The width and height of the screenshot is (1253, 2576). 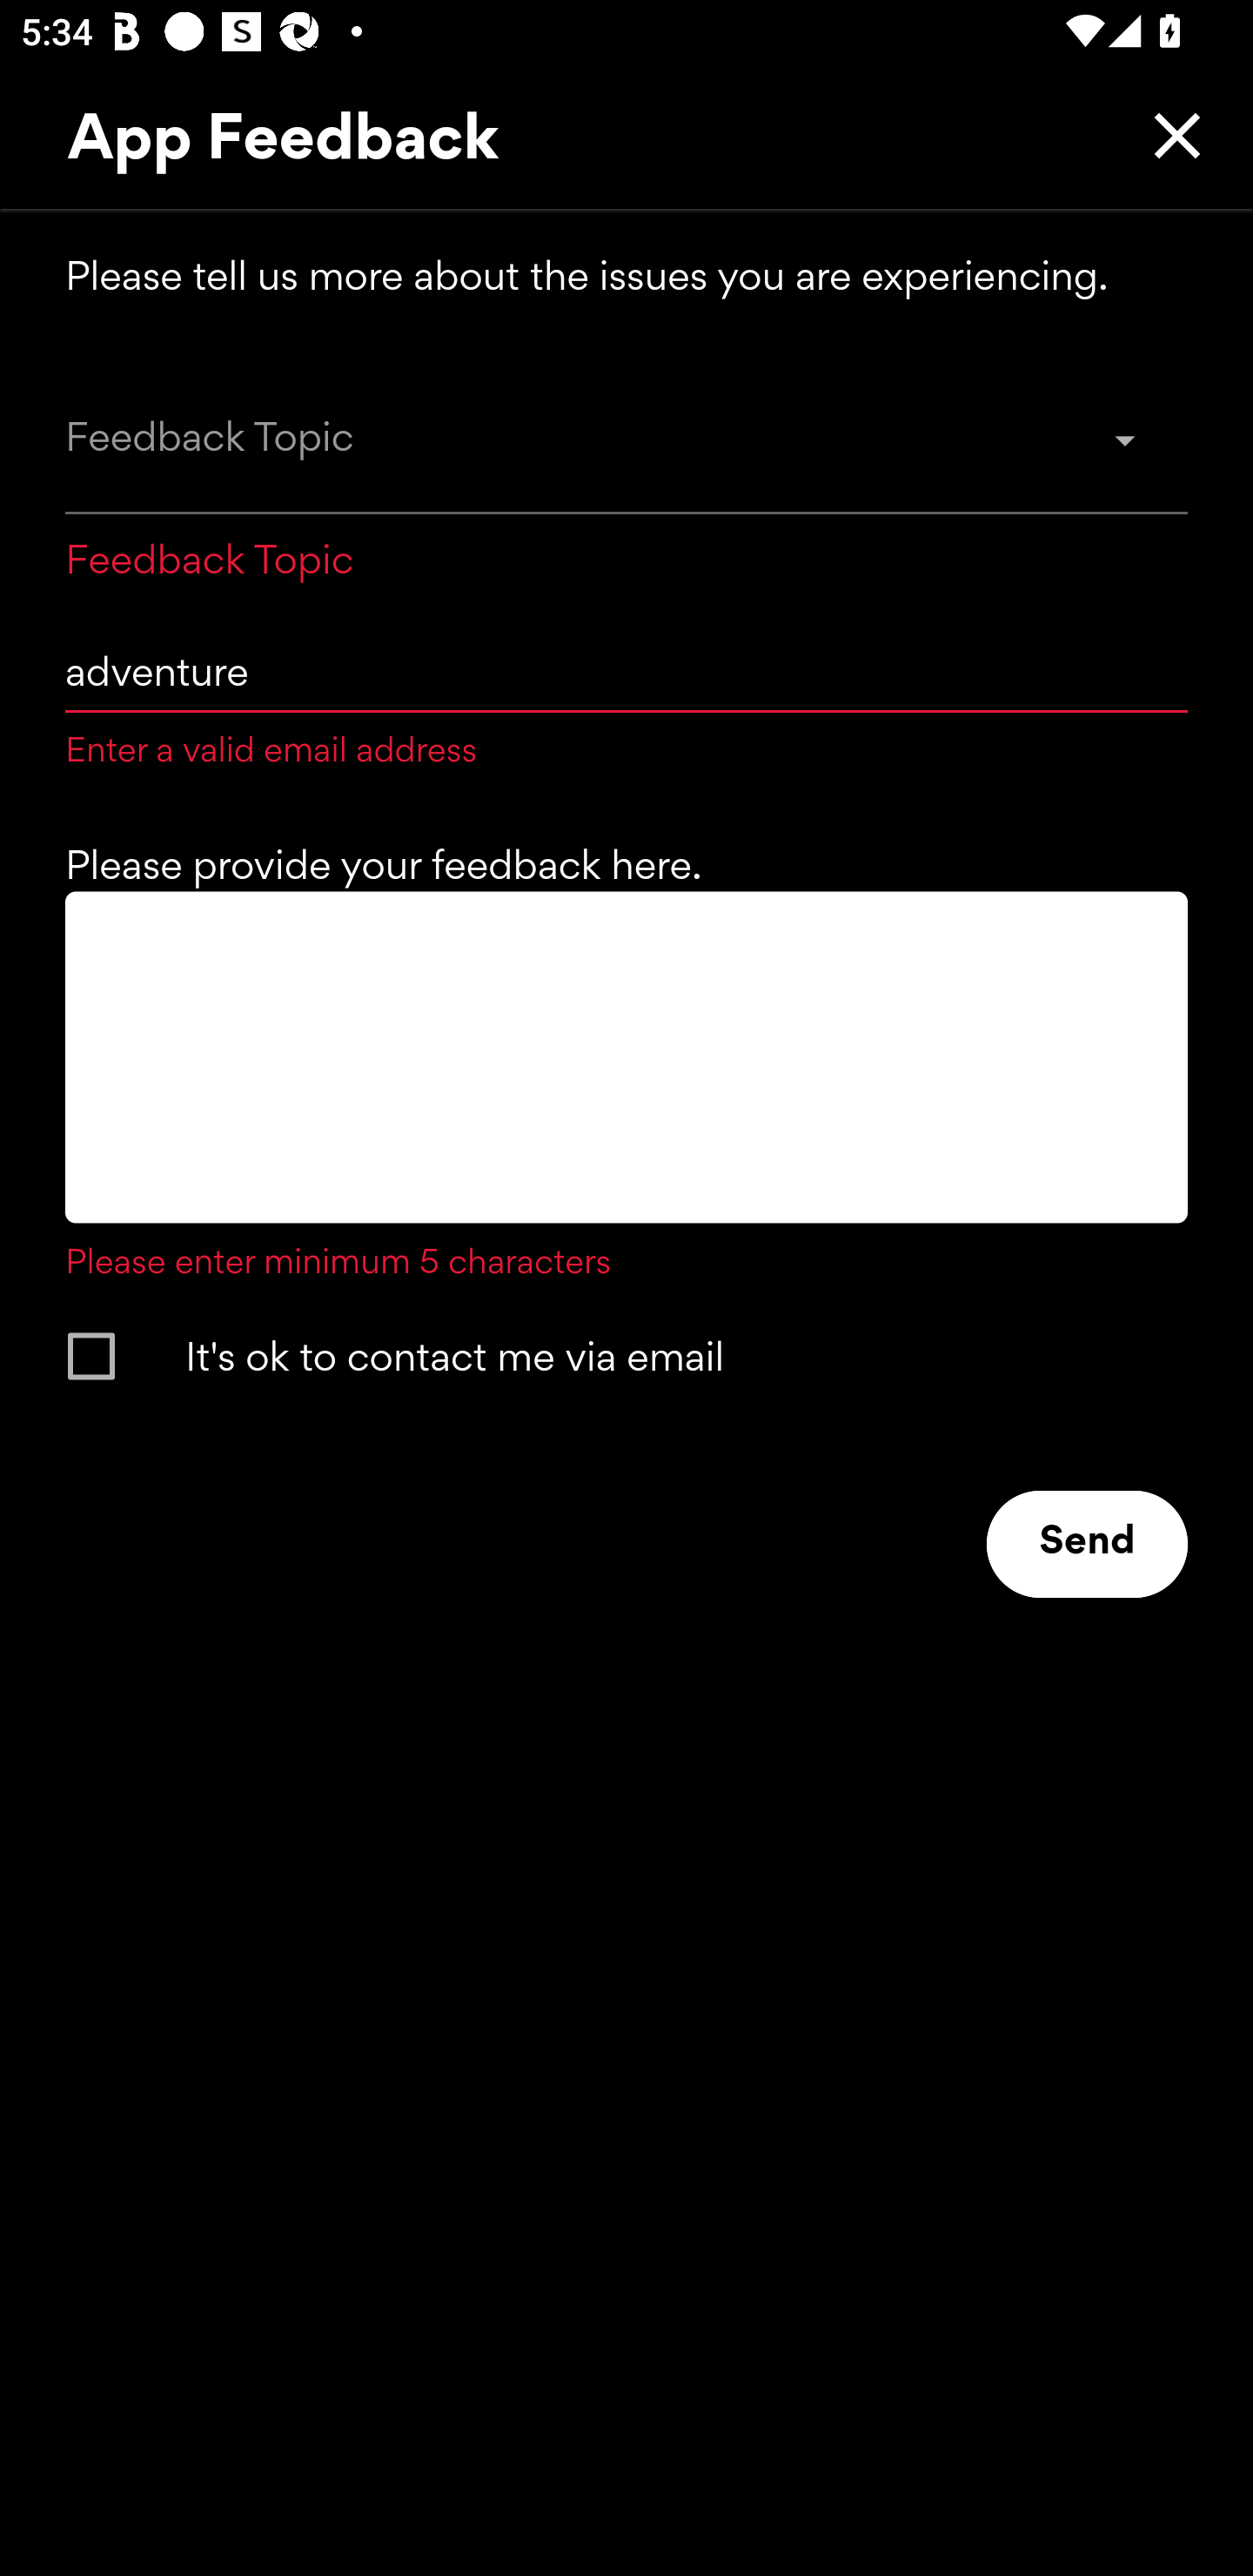 What do you see at coordinates (626, 1087) in the screenshot?
I see `Please enter minimum 5 characters` at bounding box center [626, 1087].